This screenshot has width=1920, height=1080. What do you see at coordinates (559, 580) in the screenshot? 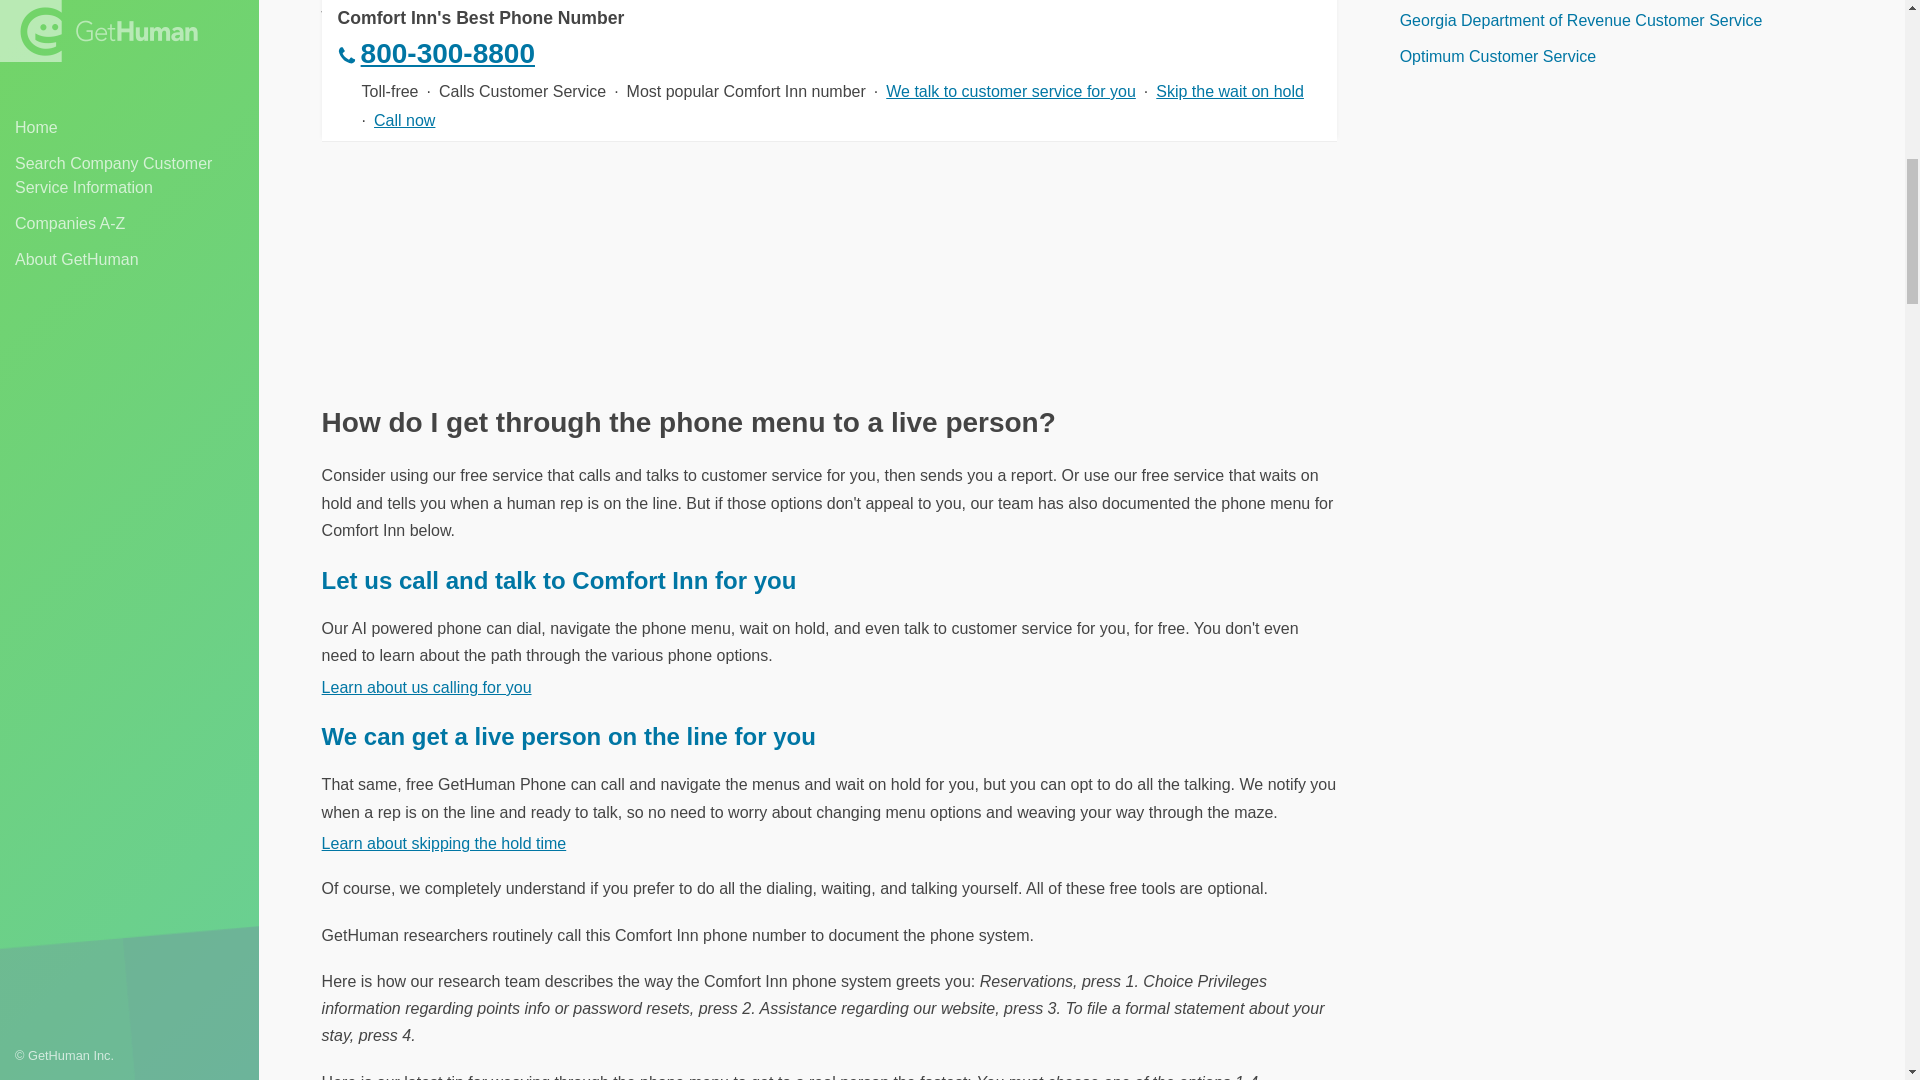
I see `Let us call and talk to Comfort Inn for you` at bounding box center [559, 580].